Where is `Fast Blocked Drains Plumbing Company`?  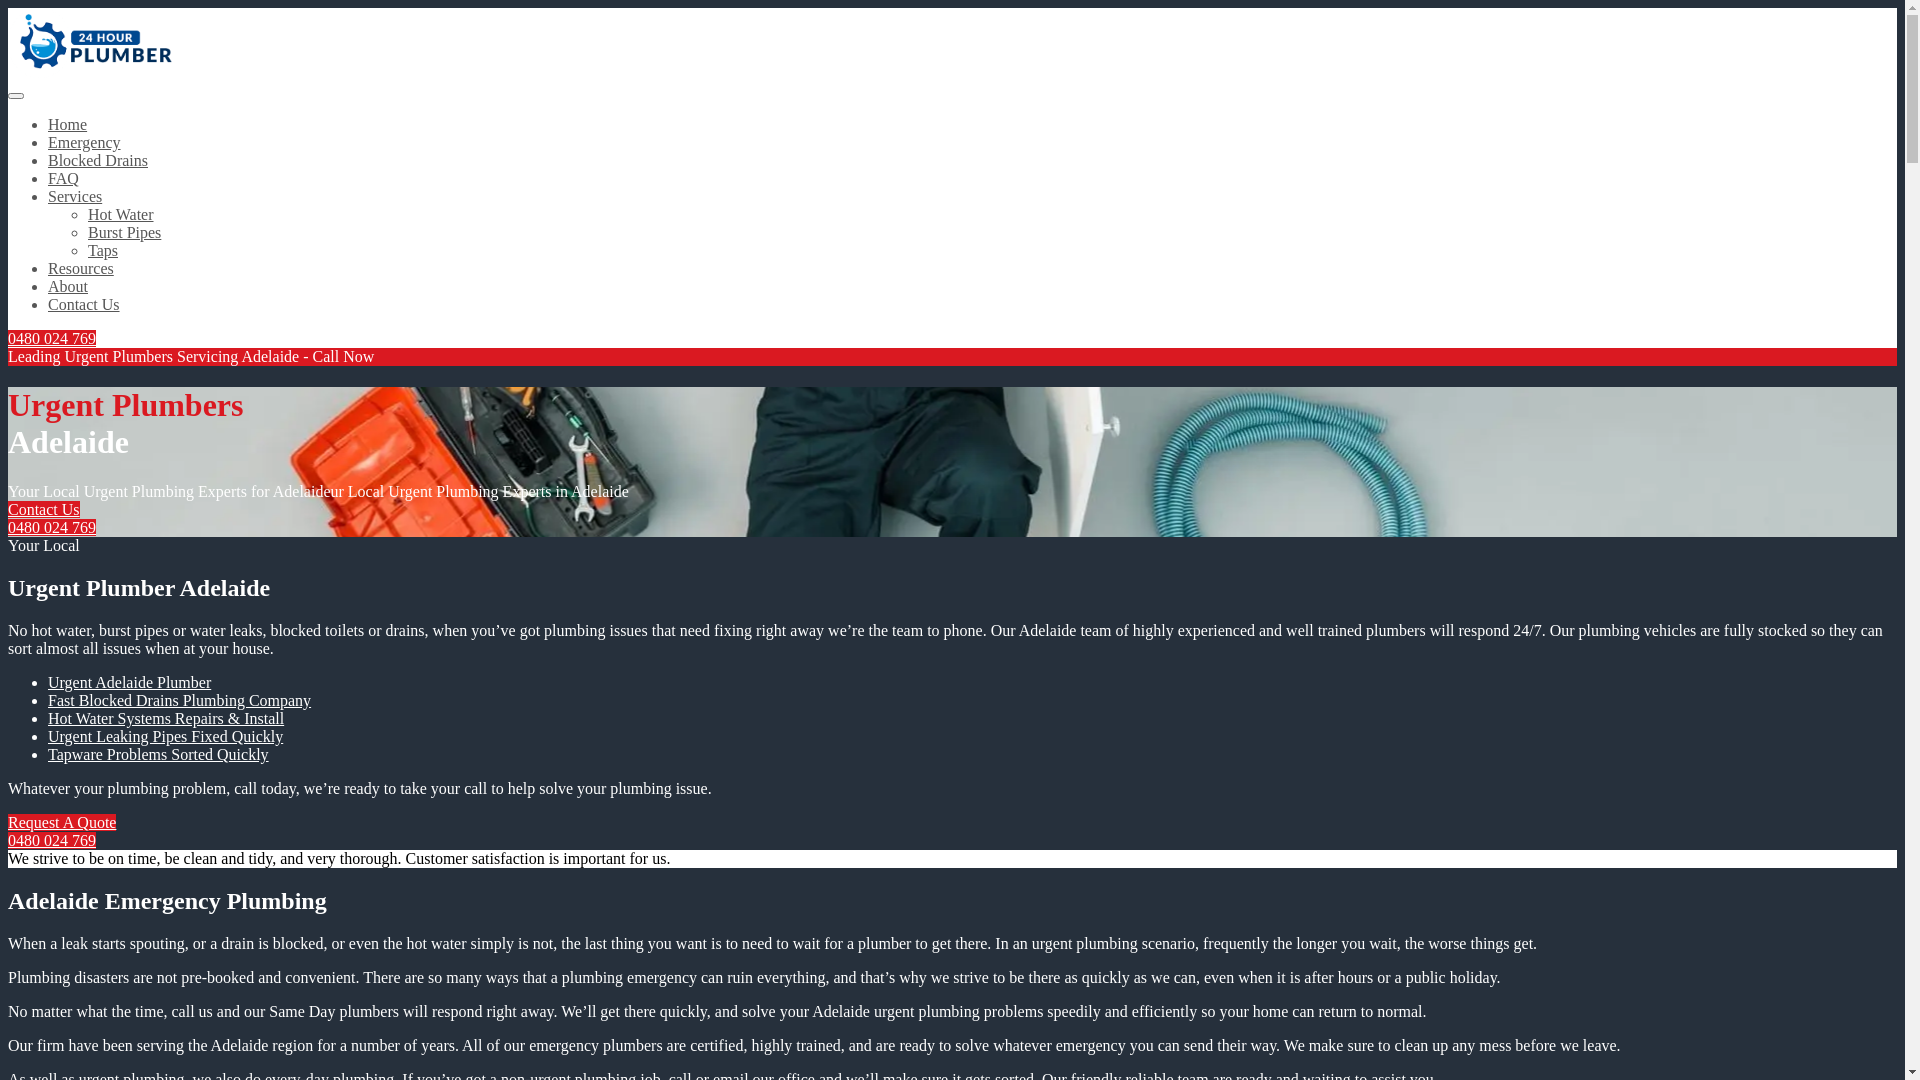
Fast Blocked Drains Plumbing Company is located at coordinates (180, 700).